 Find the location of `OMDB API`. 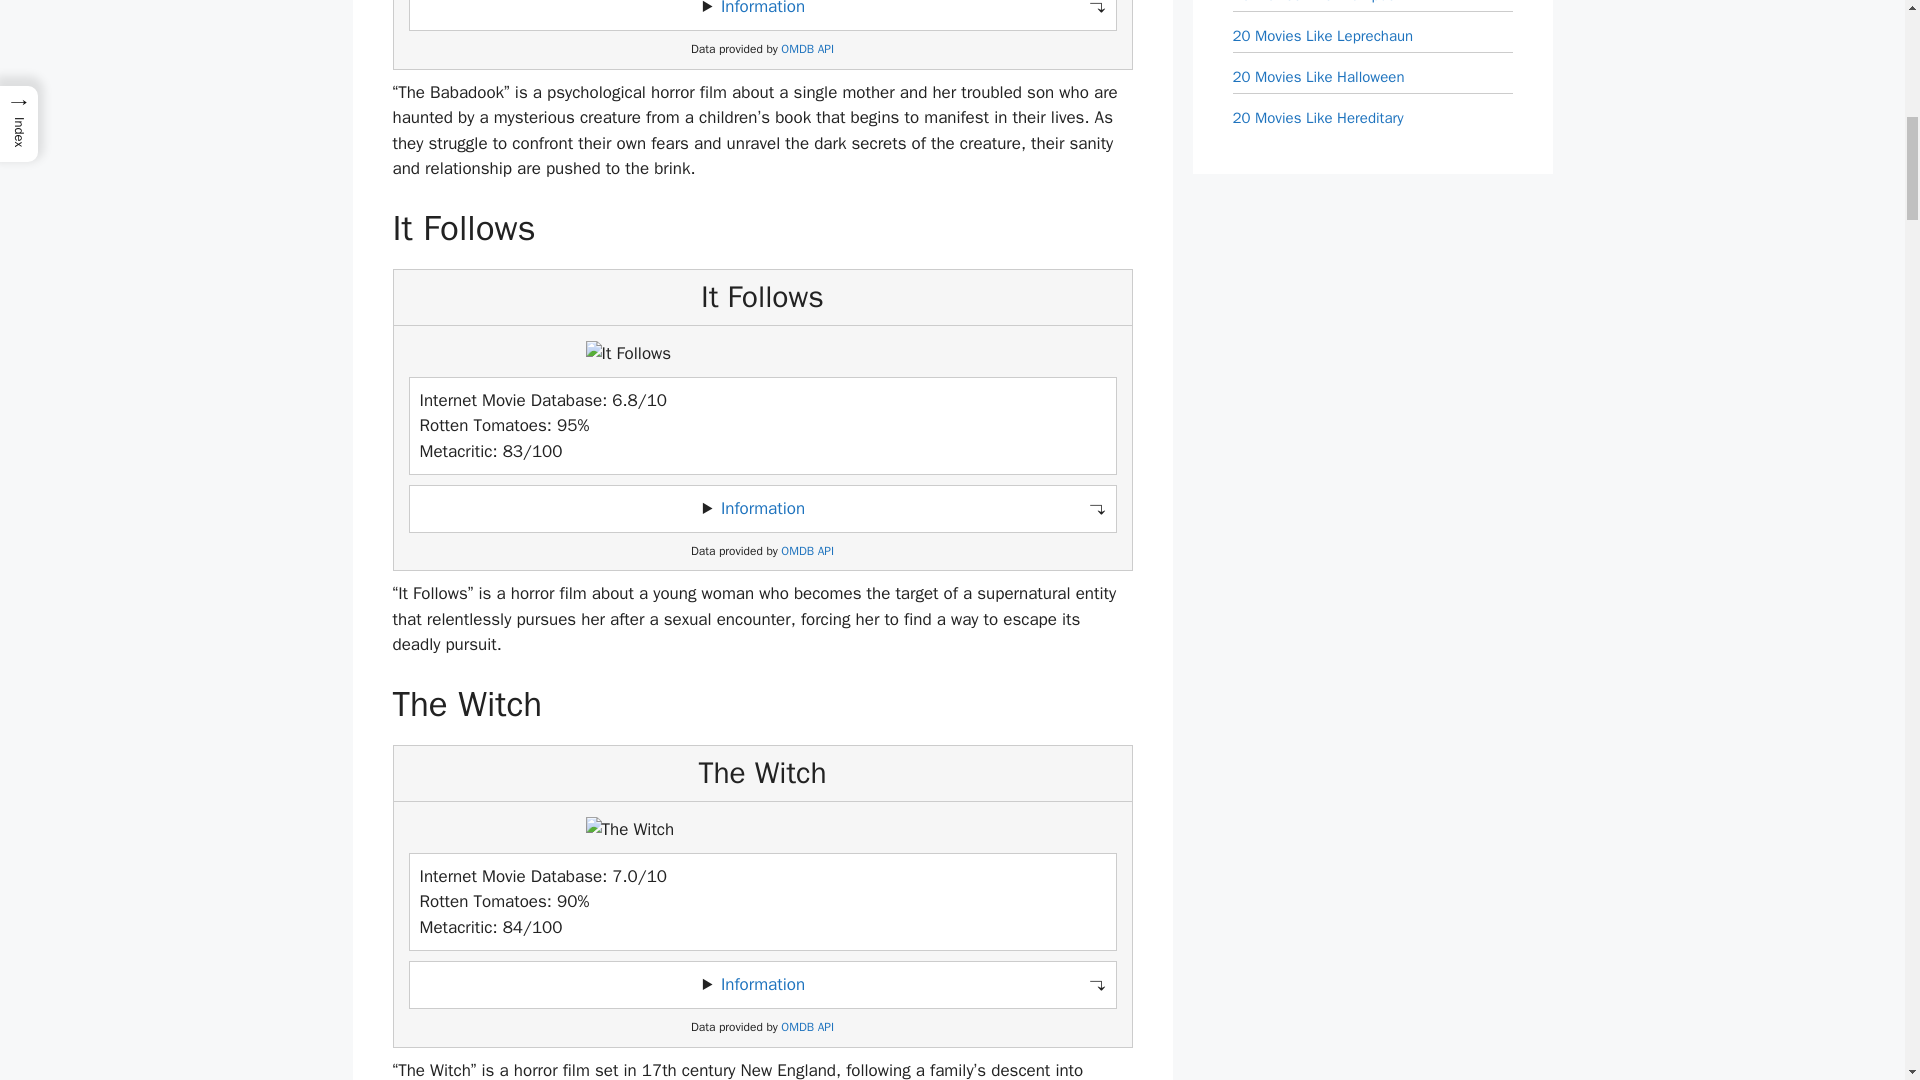

OMDB API is located at coordinates (807, 50).